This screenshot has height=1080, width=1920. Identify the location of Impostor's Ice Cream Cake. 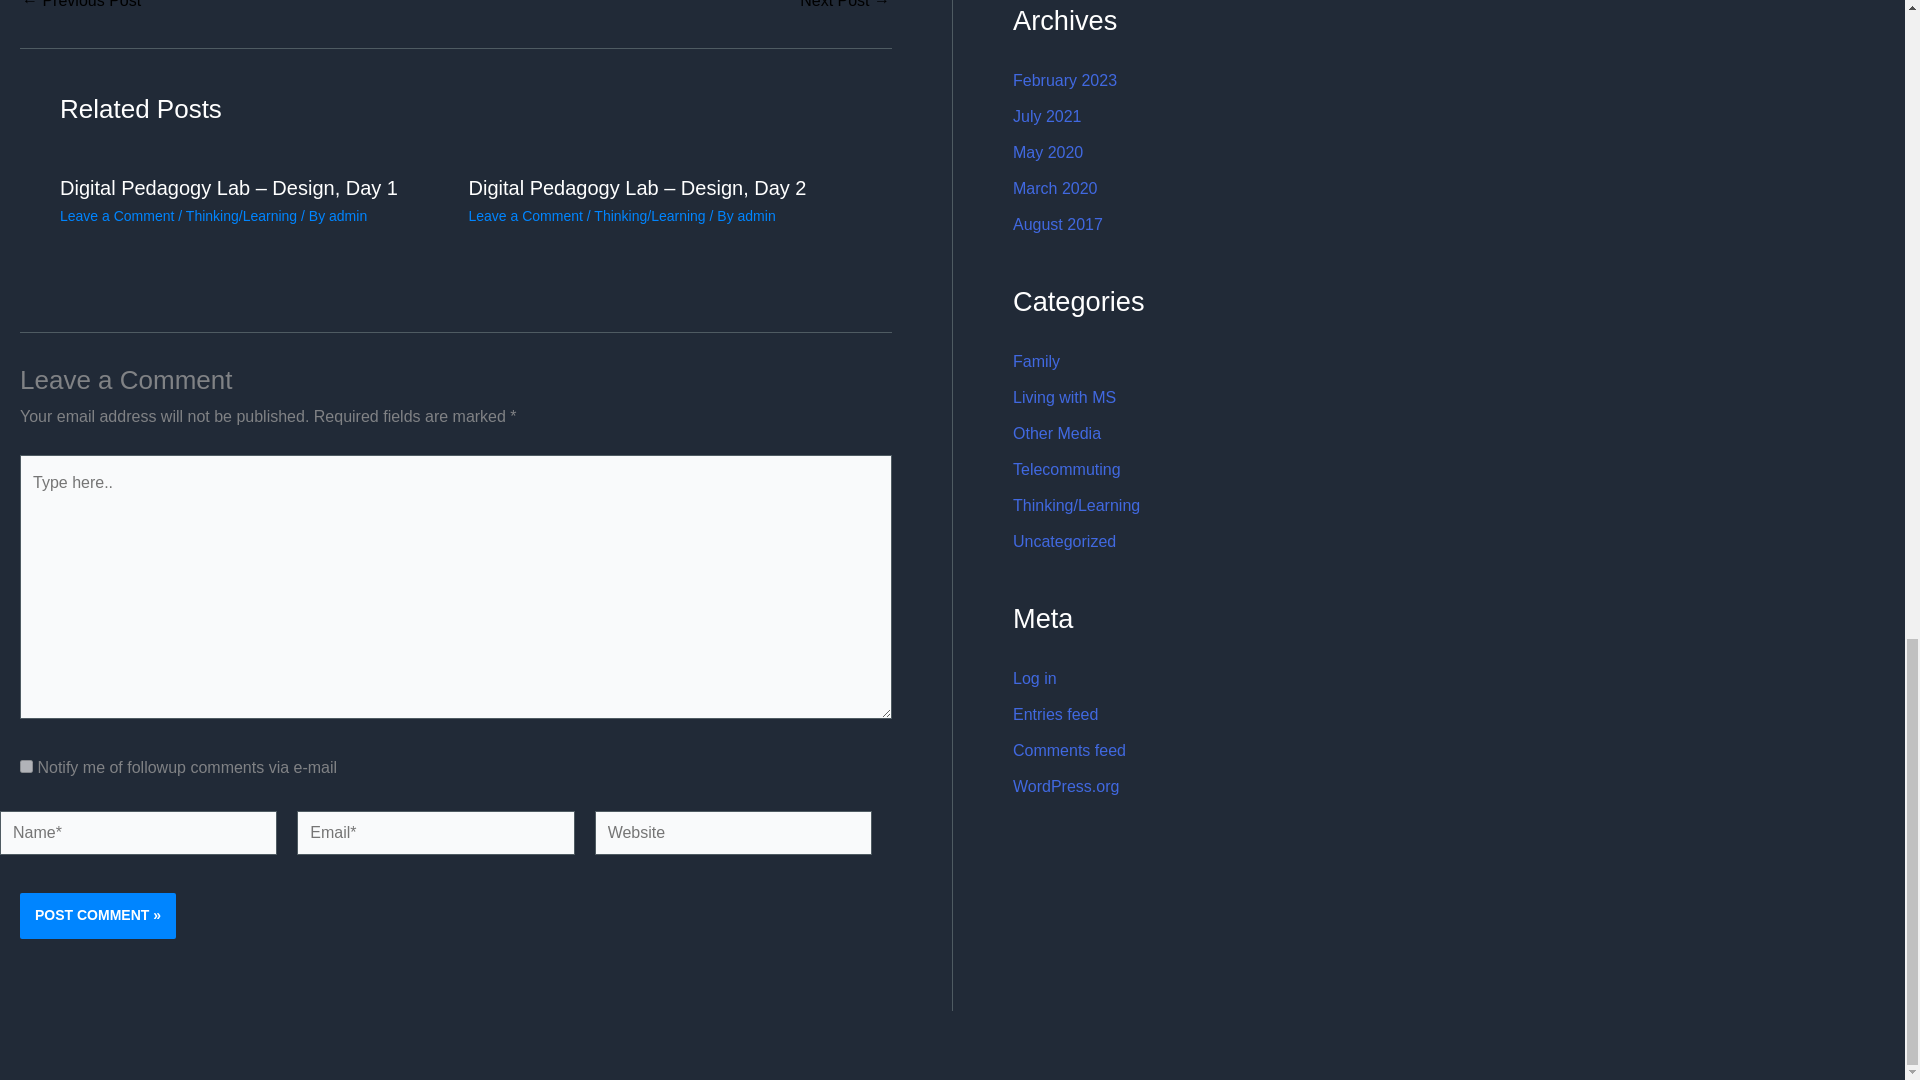
(80, 4).